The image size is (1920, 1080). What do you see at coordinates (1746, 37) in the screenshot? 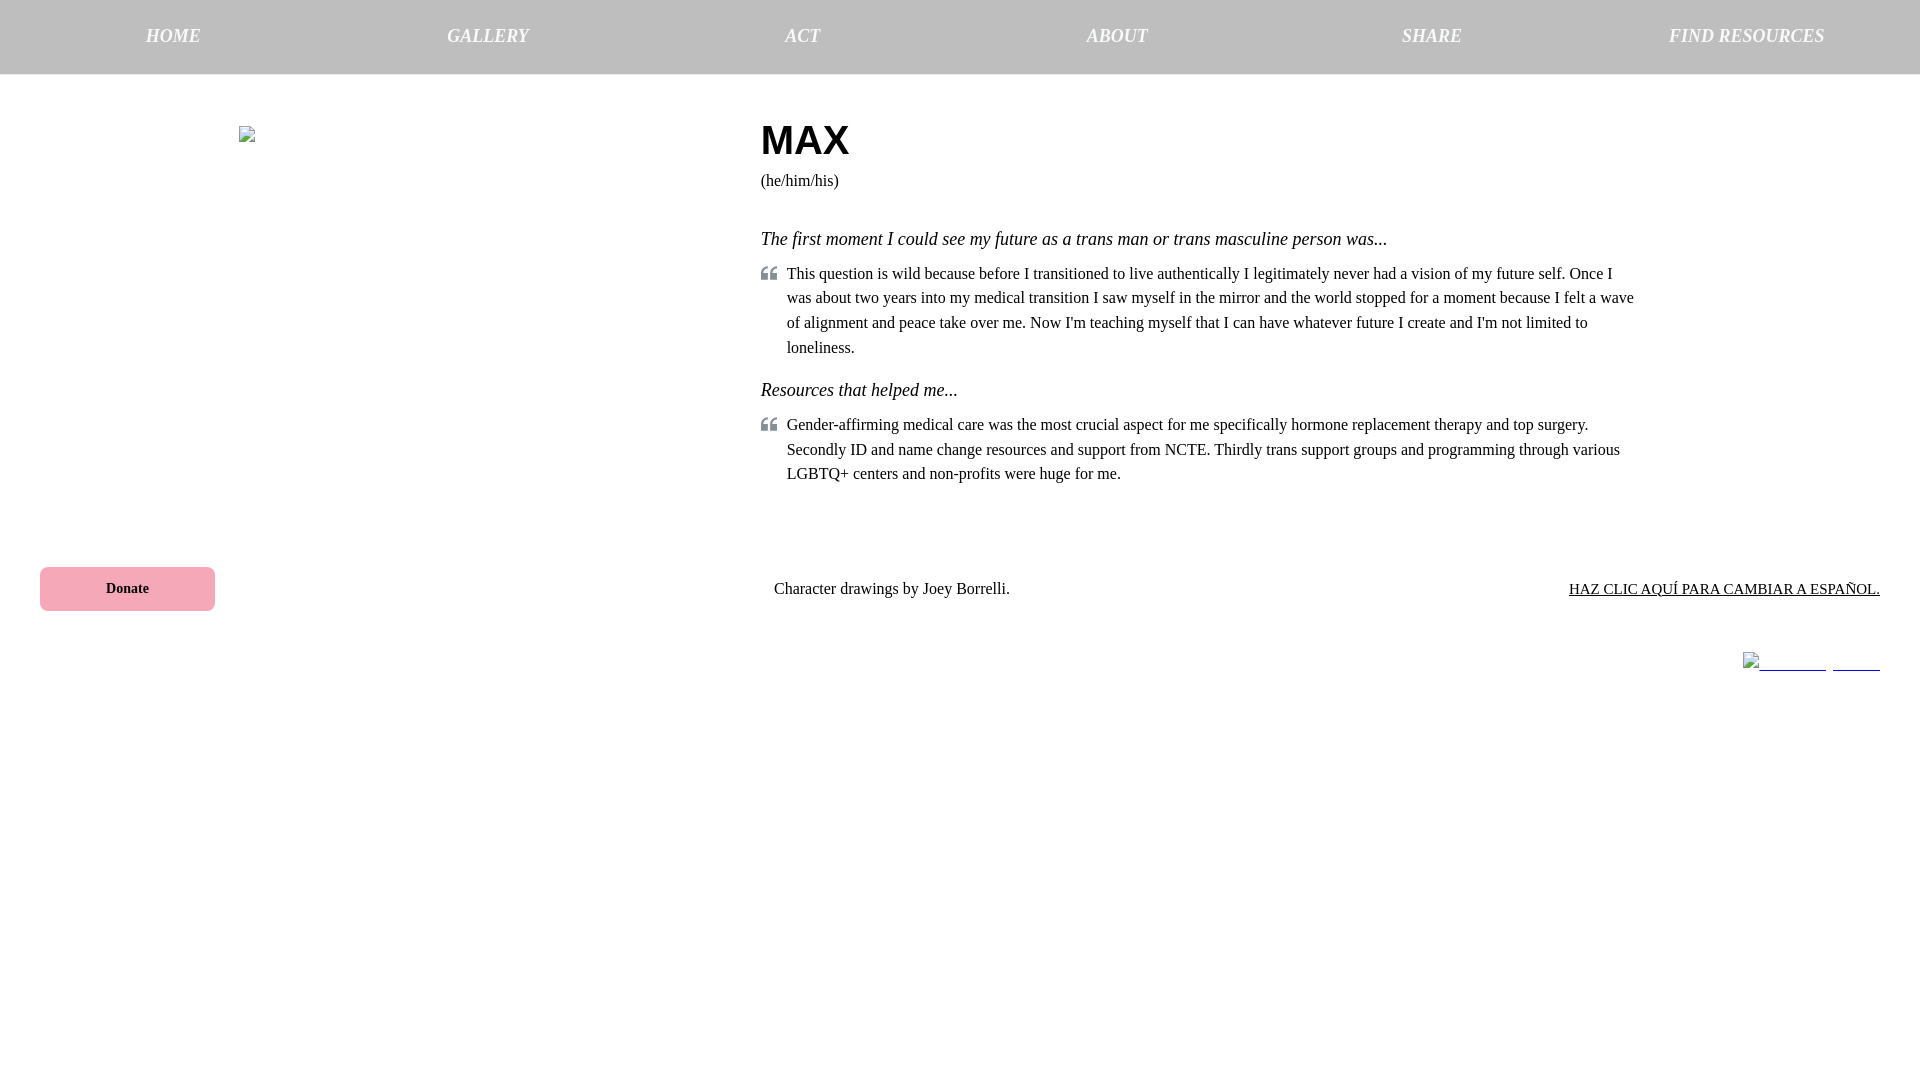
I see `FIND RESOURCES` at bounding box center [1746, 37].